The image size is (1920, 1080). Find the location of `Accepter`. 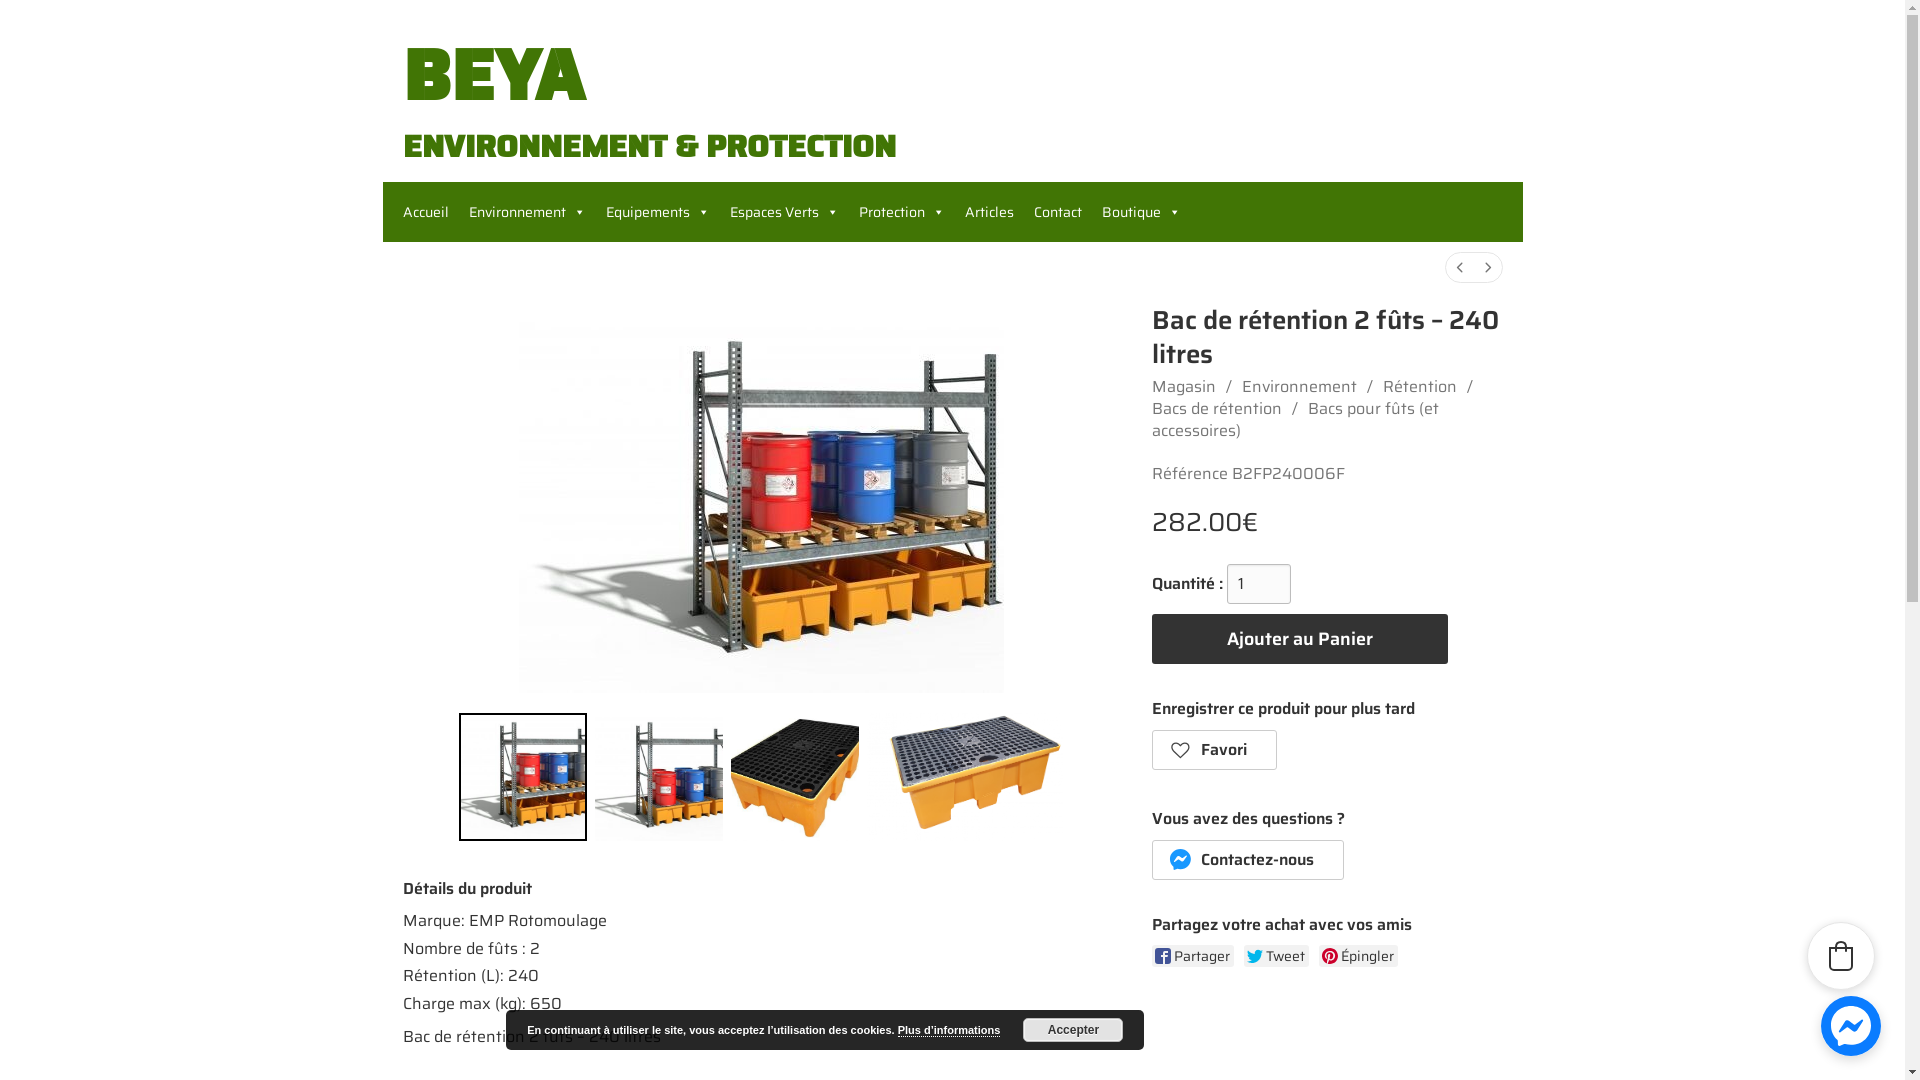

Accepter is located at coordinates (1073, 1030).